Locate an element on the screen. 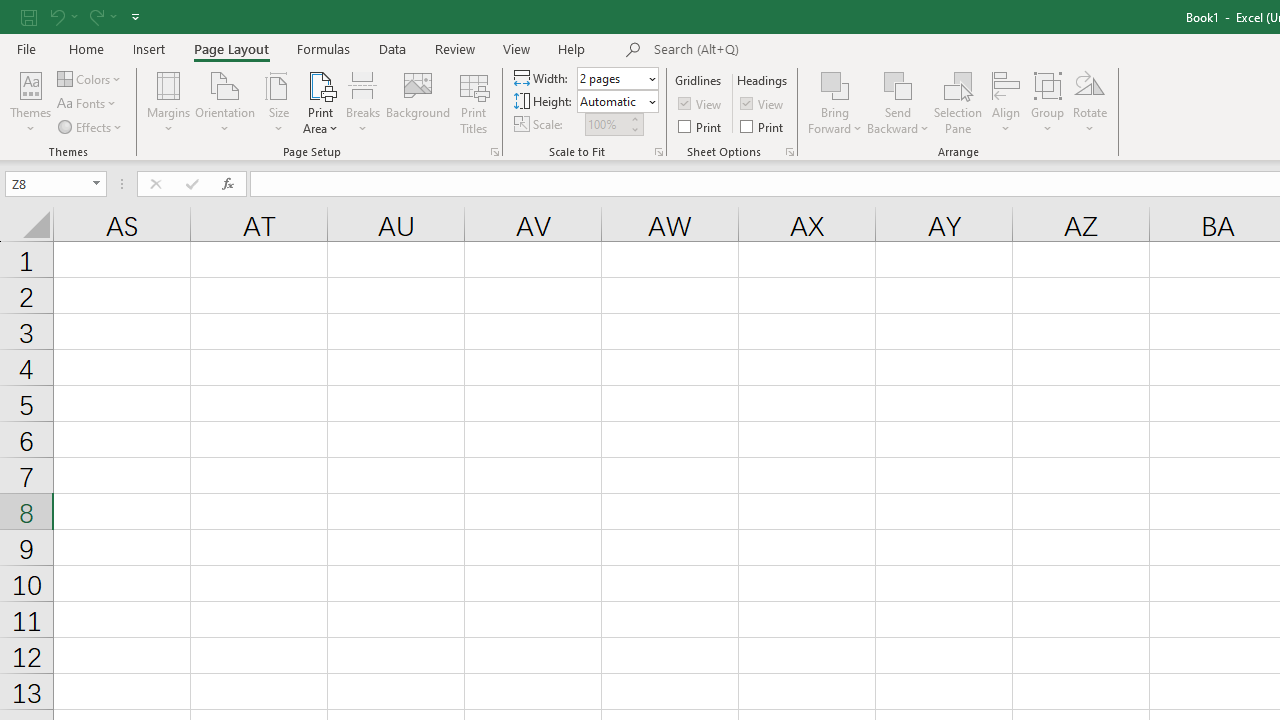 This screenshot has width=1280, height=720. View is located at coordinates (517, 48).